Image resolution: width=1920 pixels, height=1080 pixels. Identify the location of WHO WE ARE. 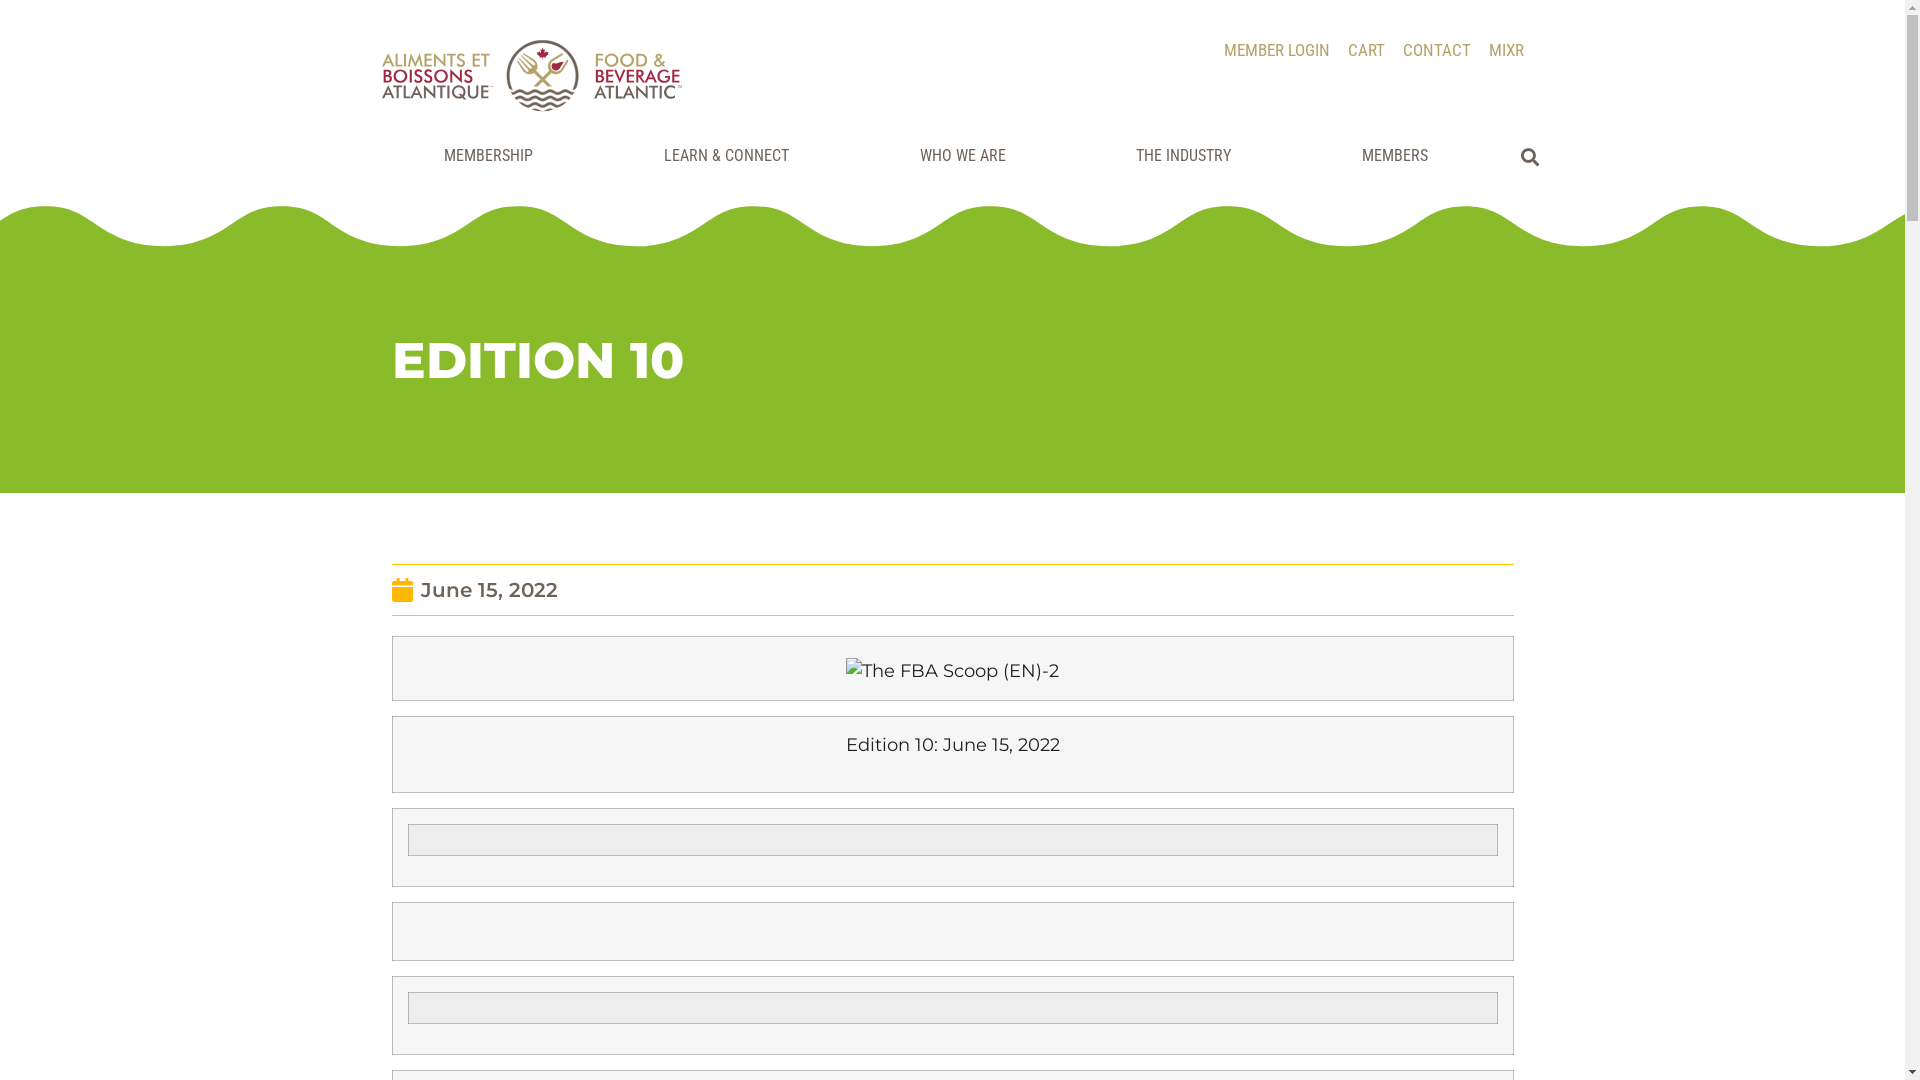
(968, 156).